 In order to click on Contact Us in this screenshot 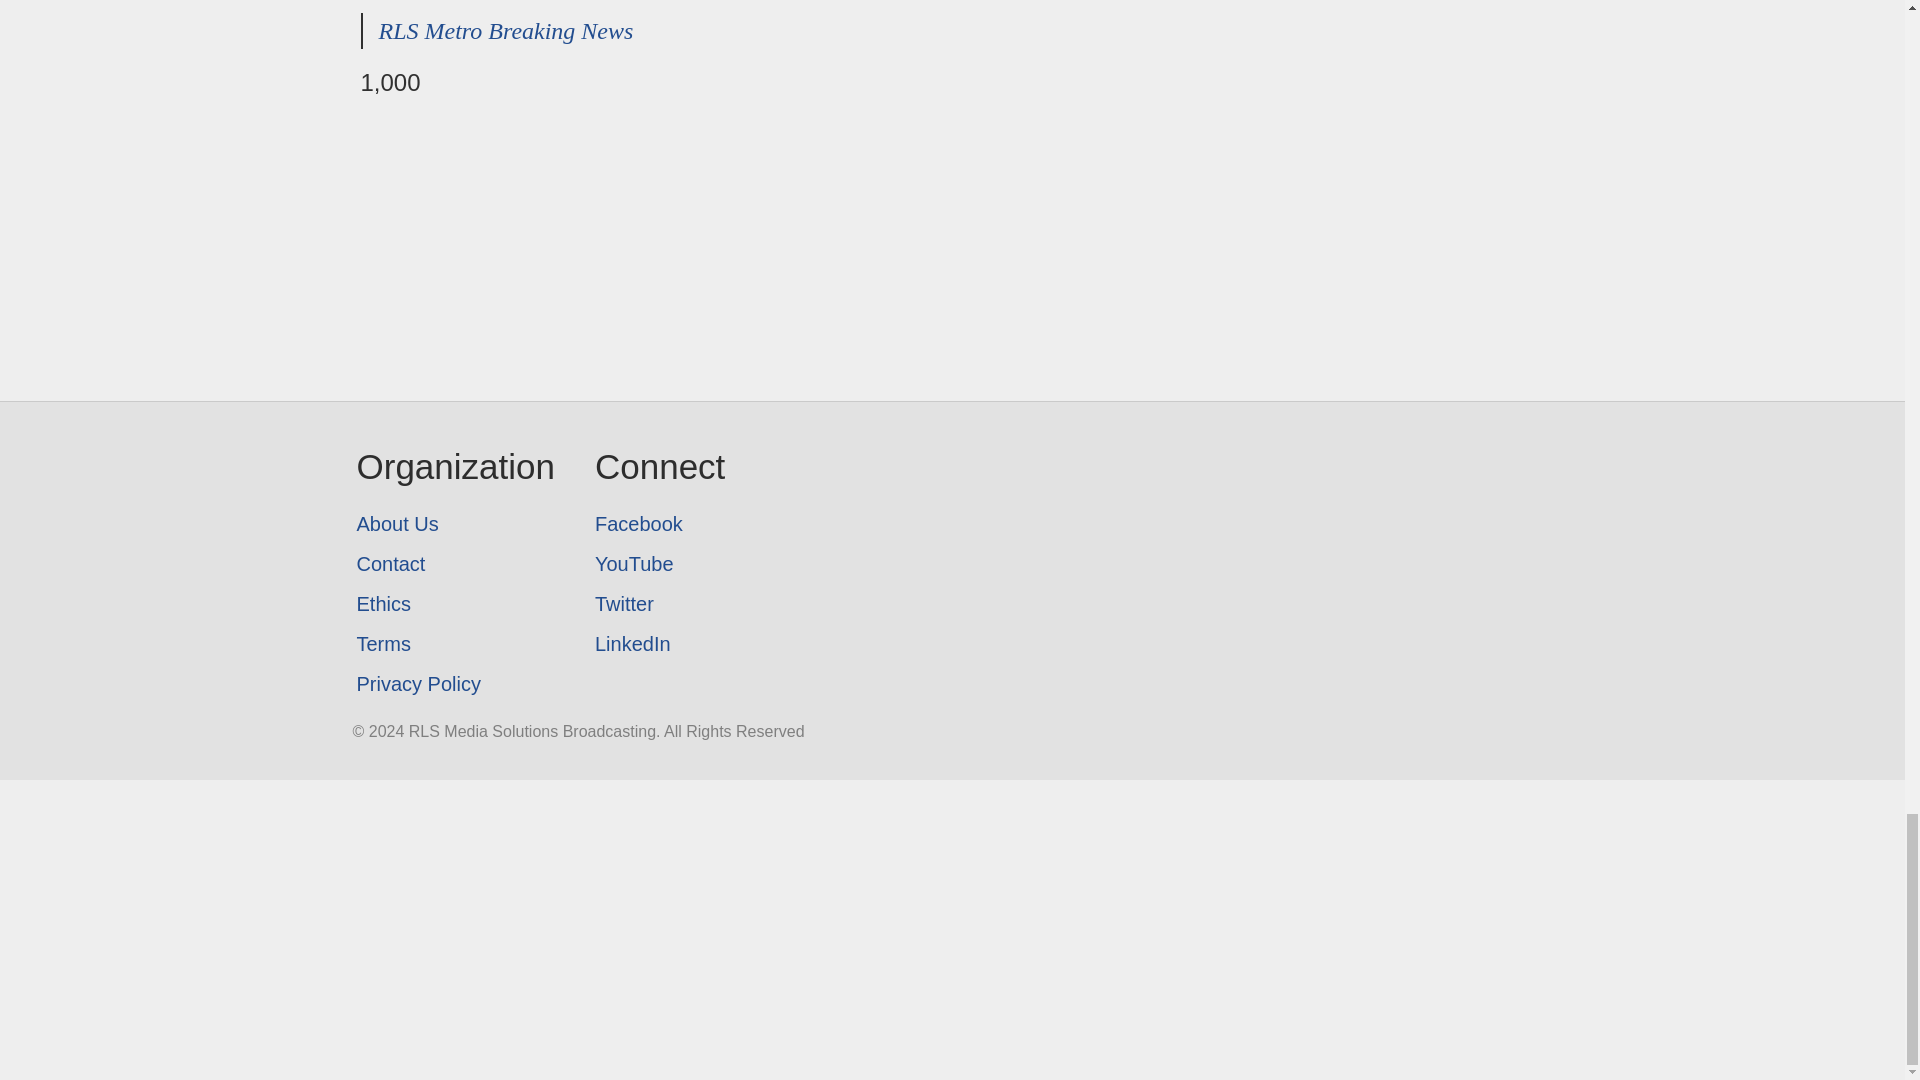, I will do `click(454, 564)`.